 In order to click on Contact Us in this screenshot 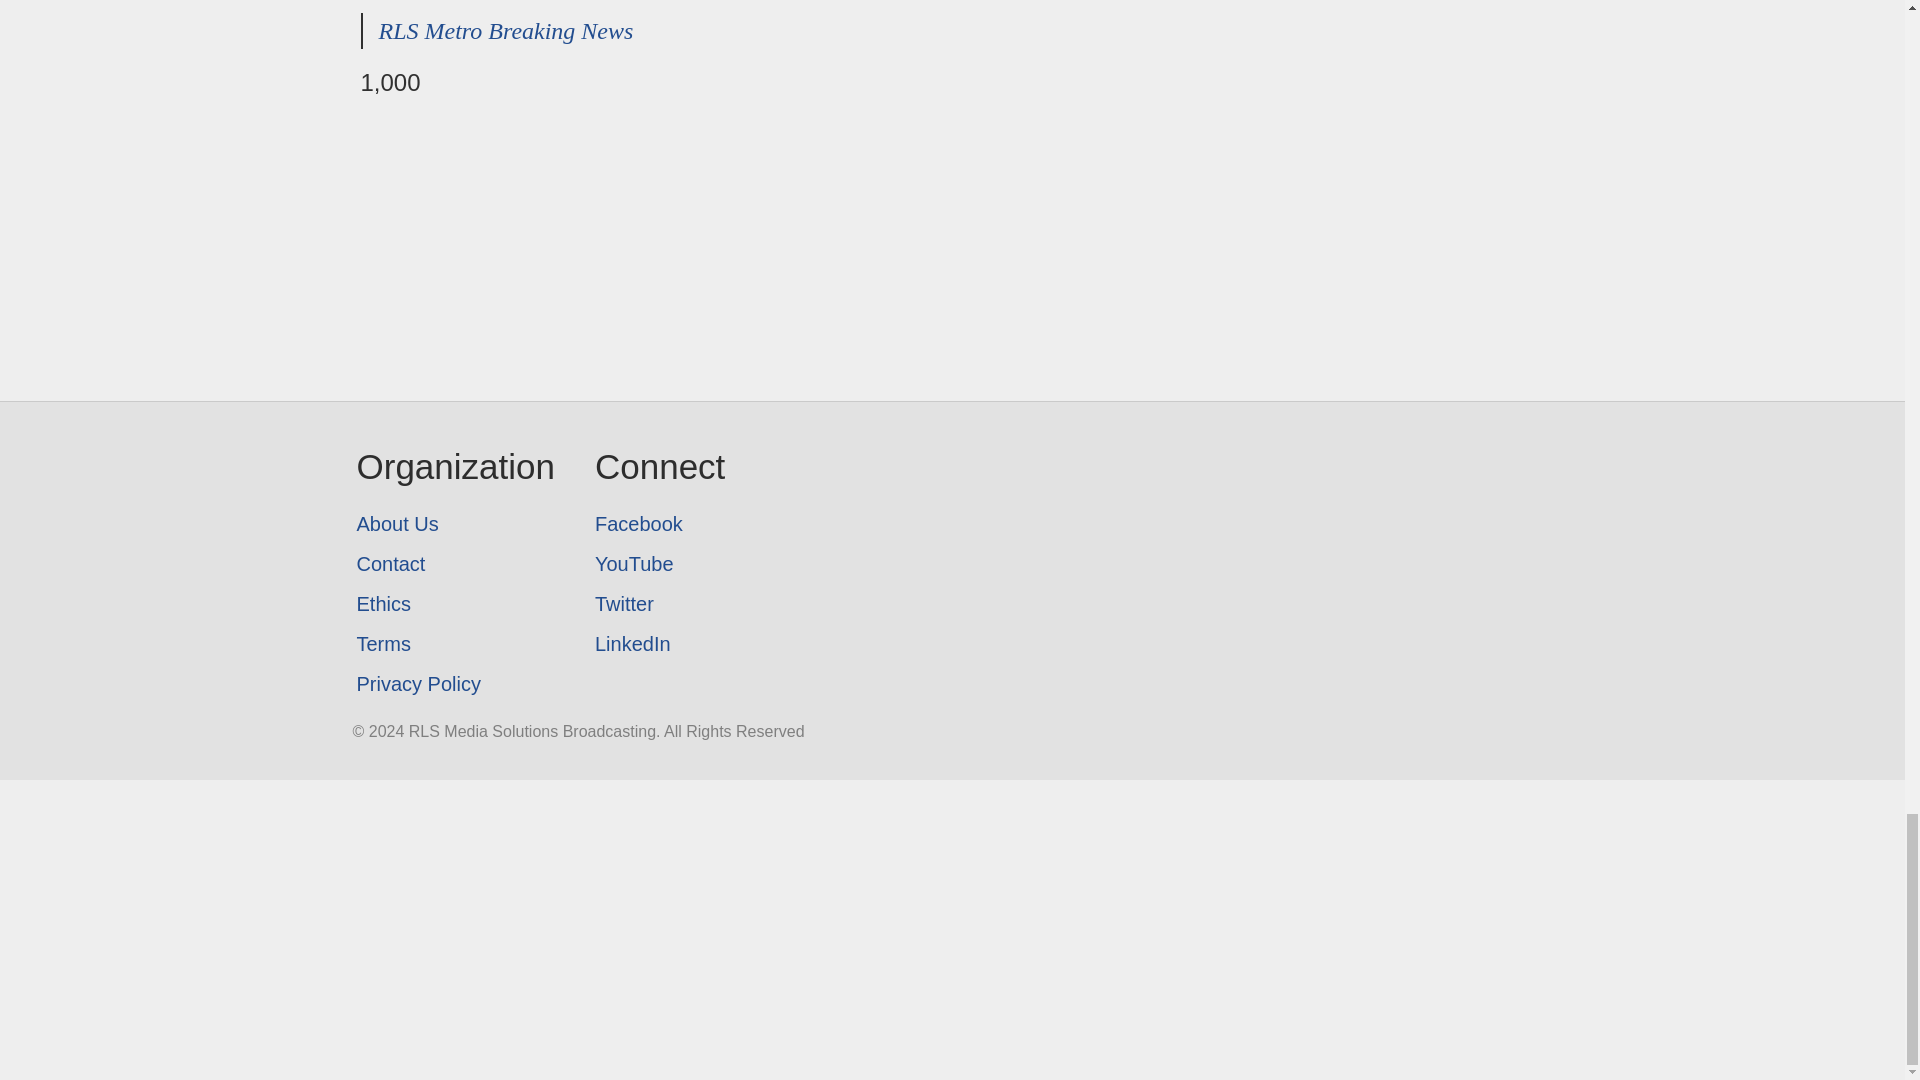, I will do `click(454, 564)`.